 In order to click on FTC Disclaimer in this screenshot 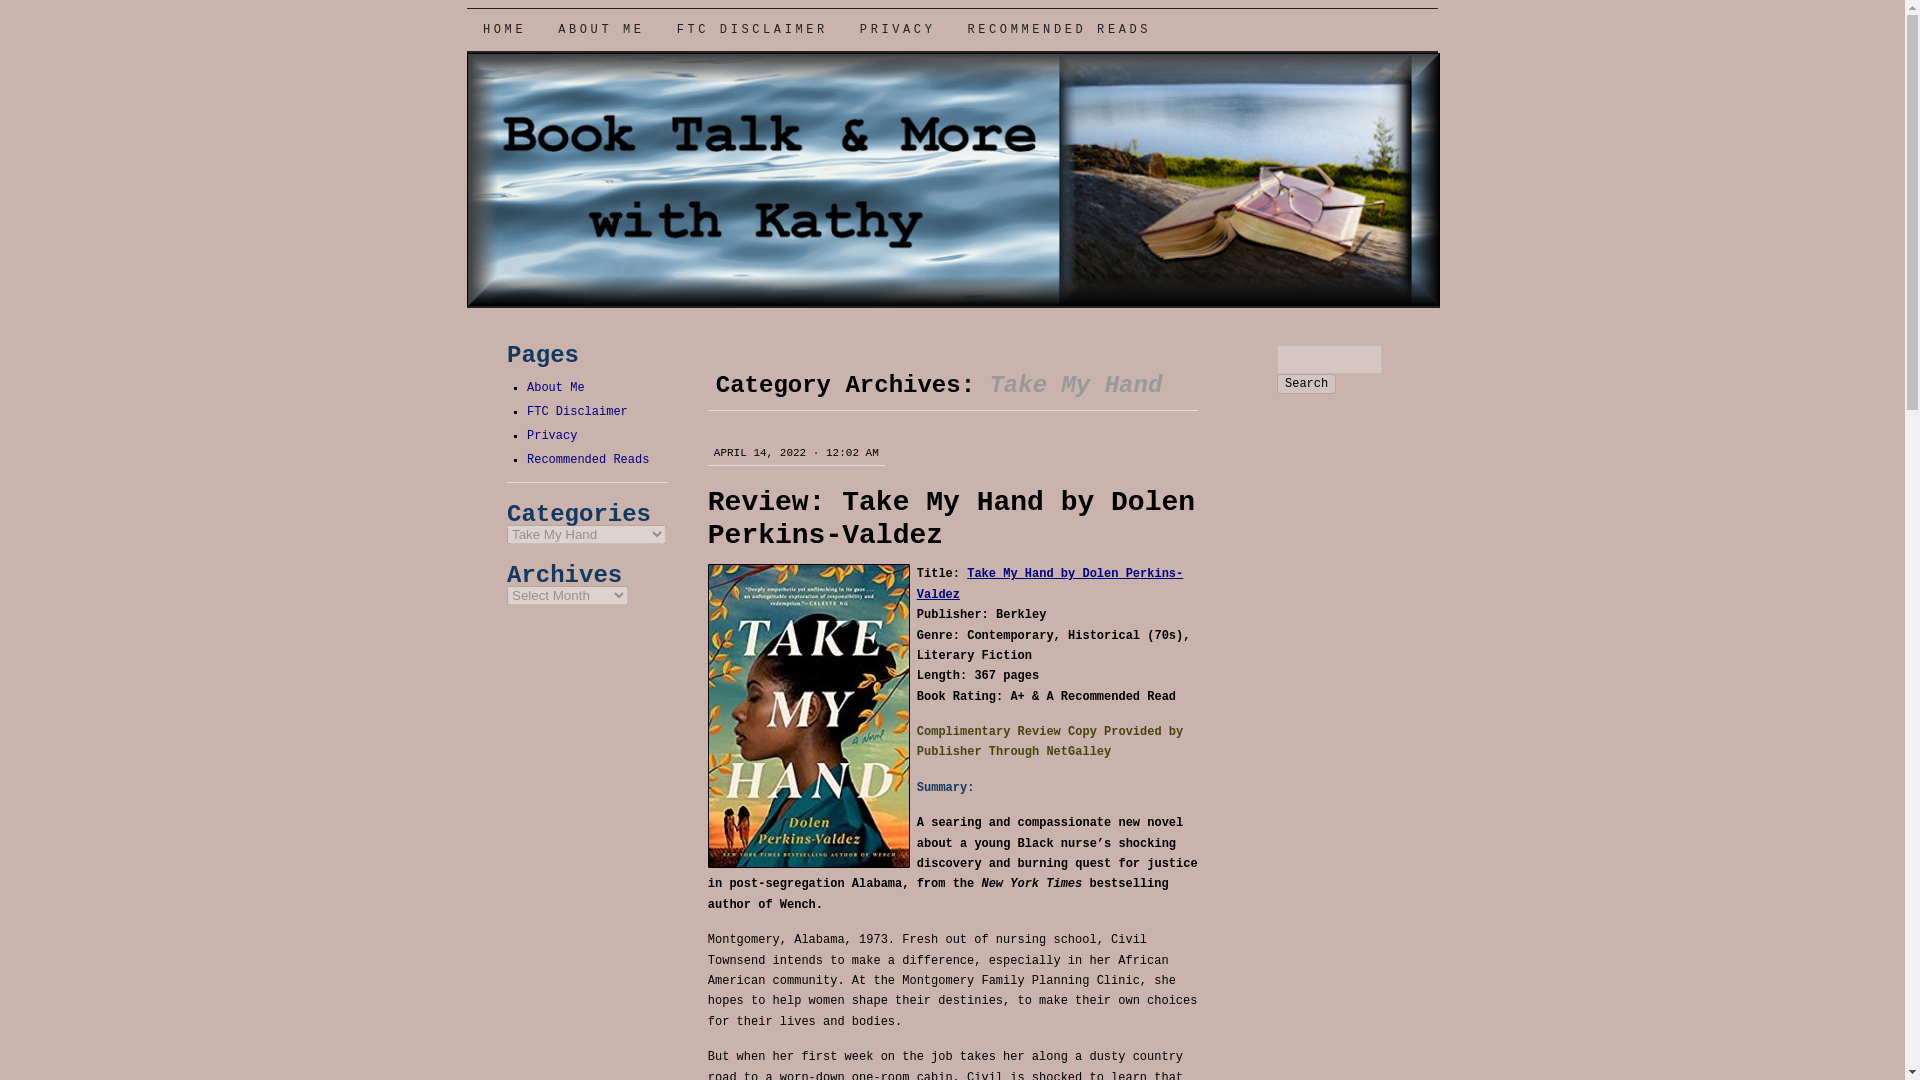, I will do `click(576, 412)`.